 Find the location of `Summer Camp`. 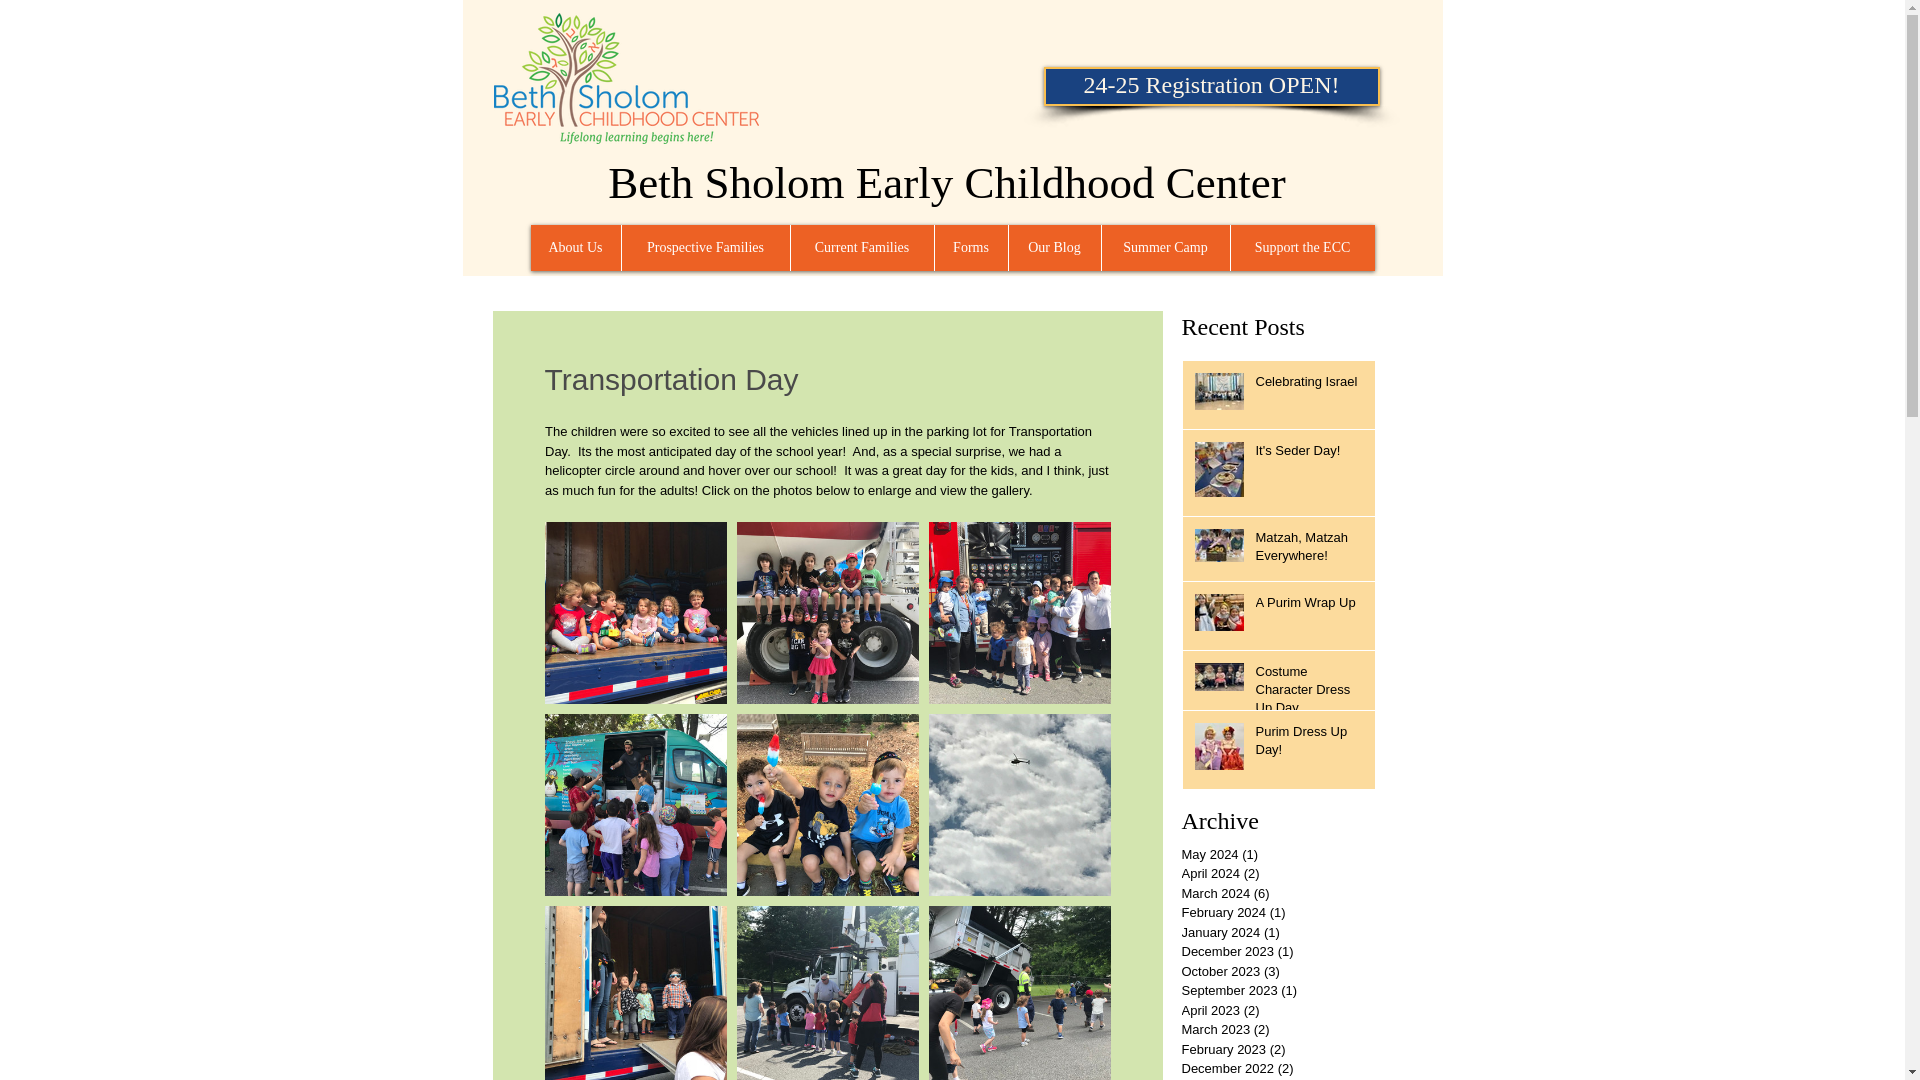

Summer Camp is located at coordinates (1164, 246).